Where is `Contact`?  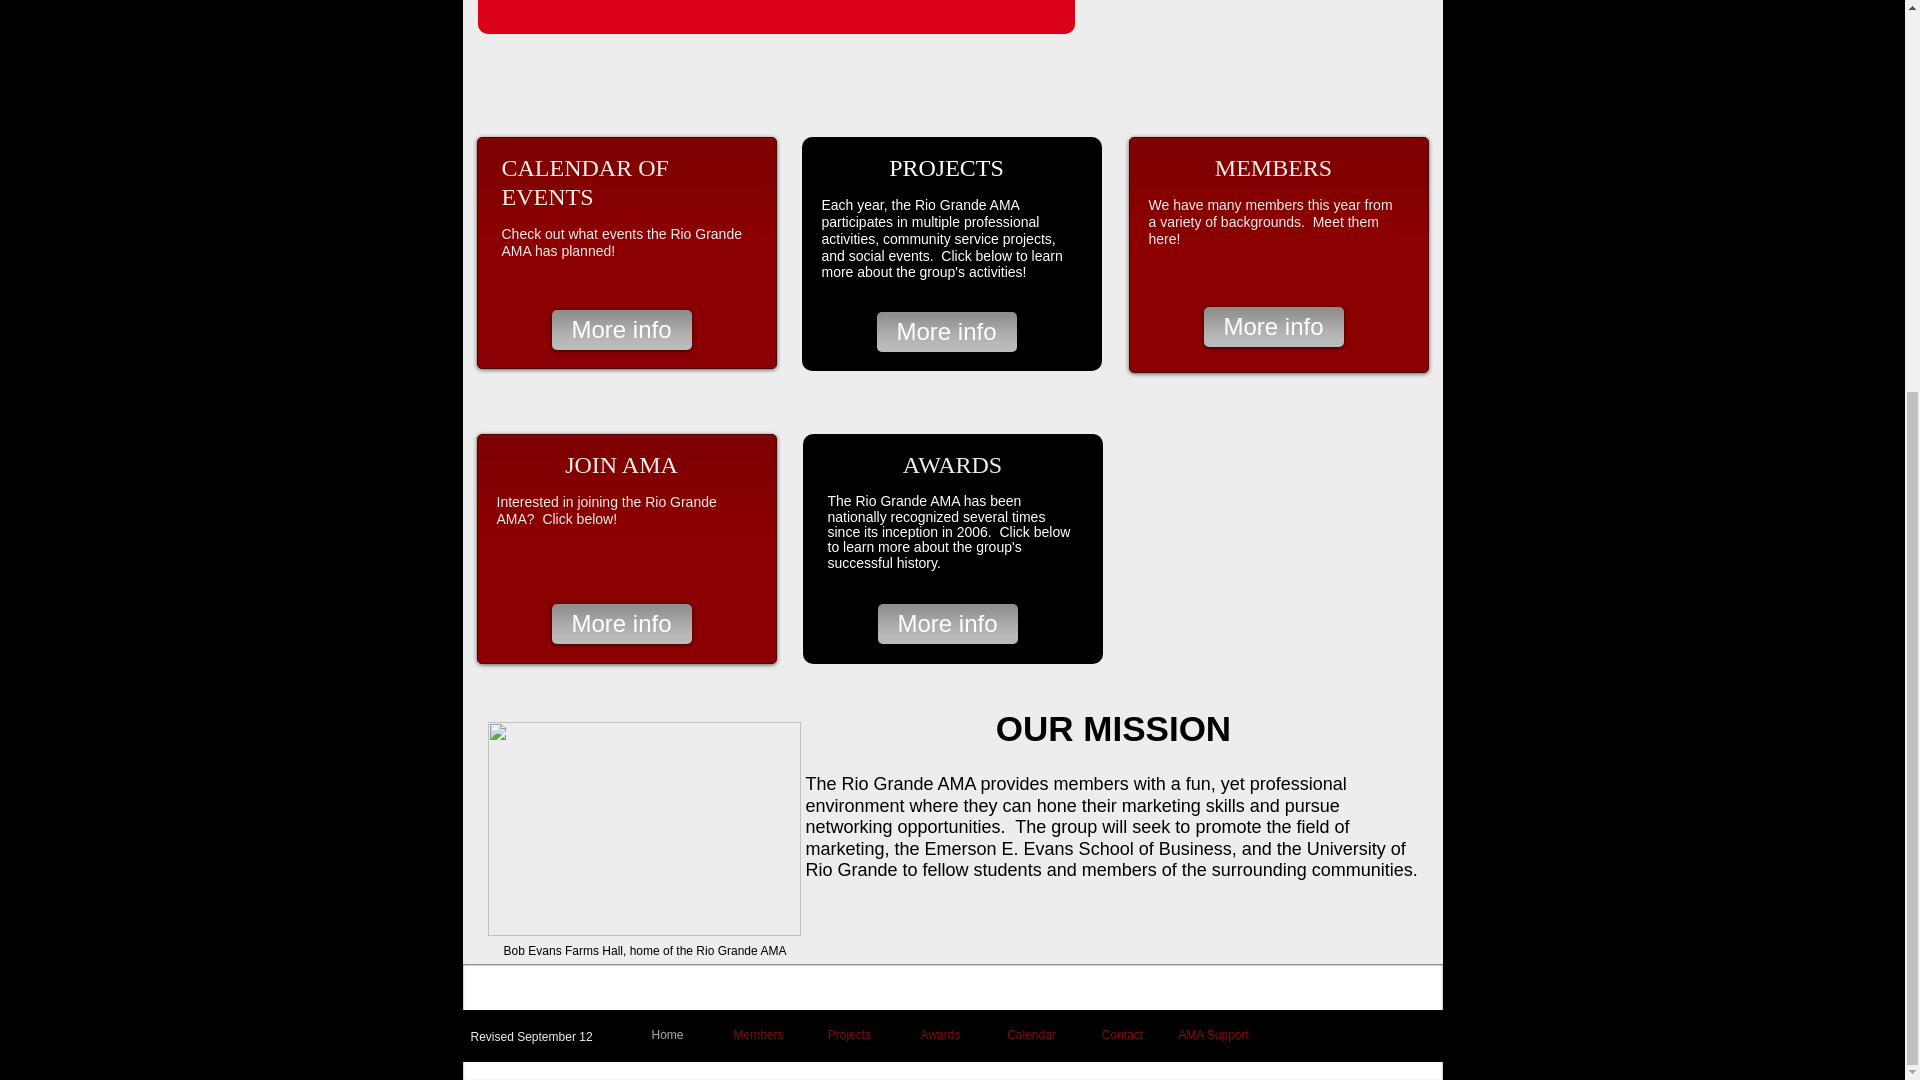
Contact is located at coordinates (1122, 1034).